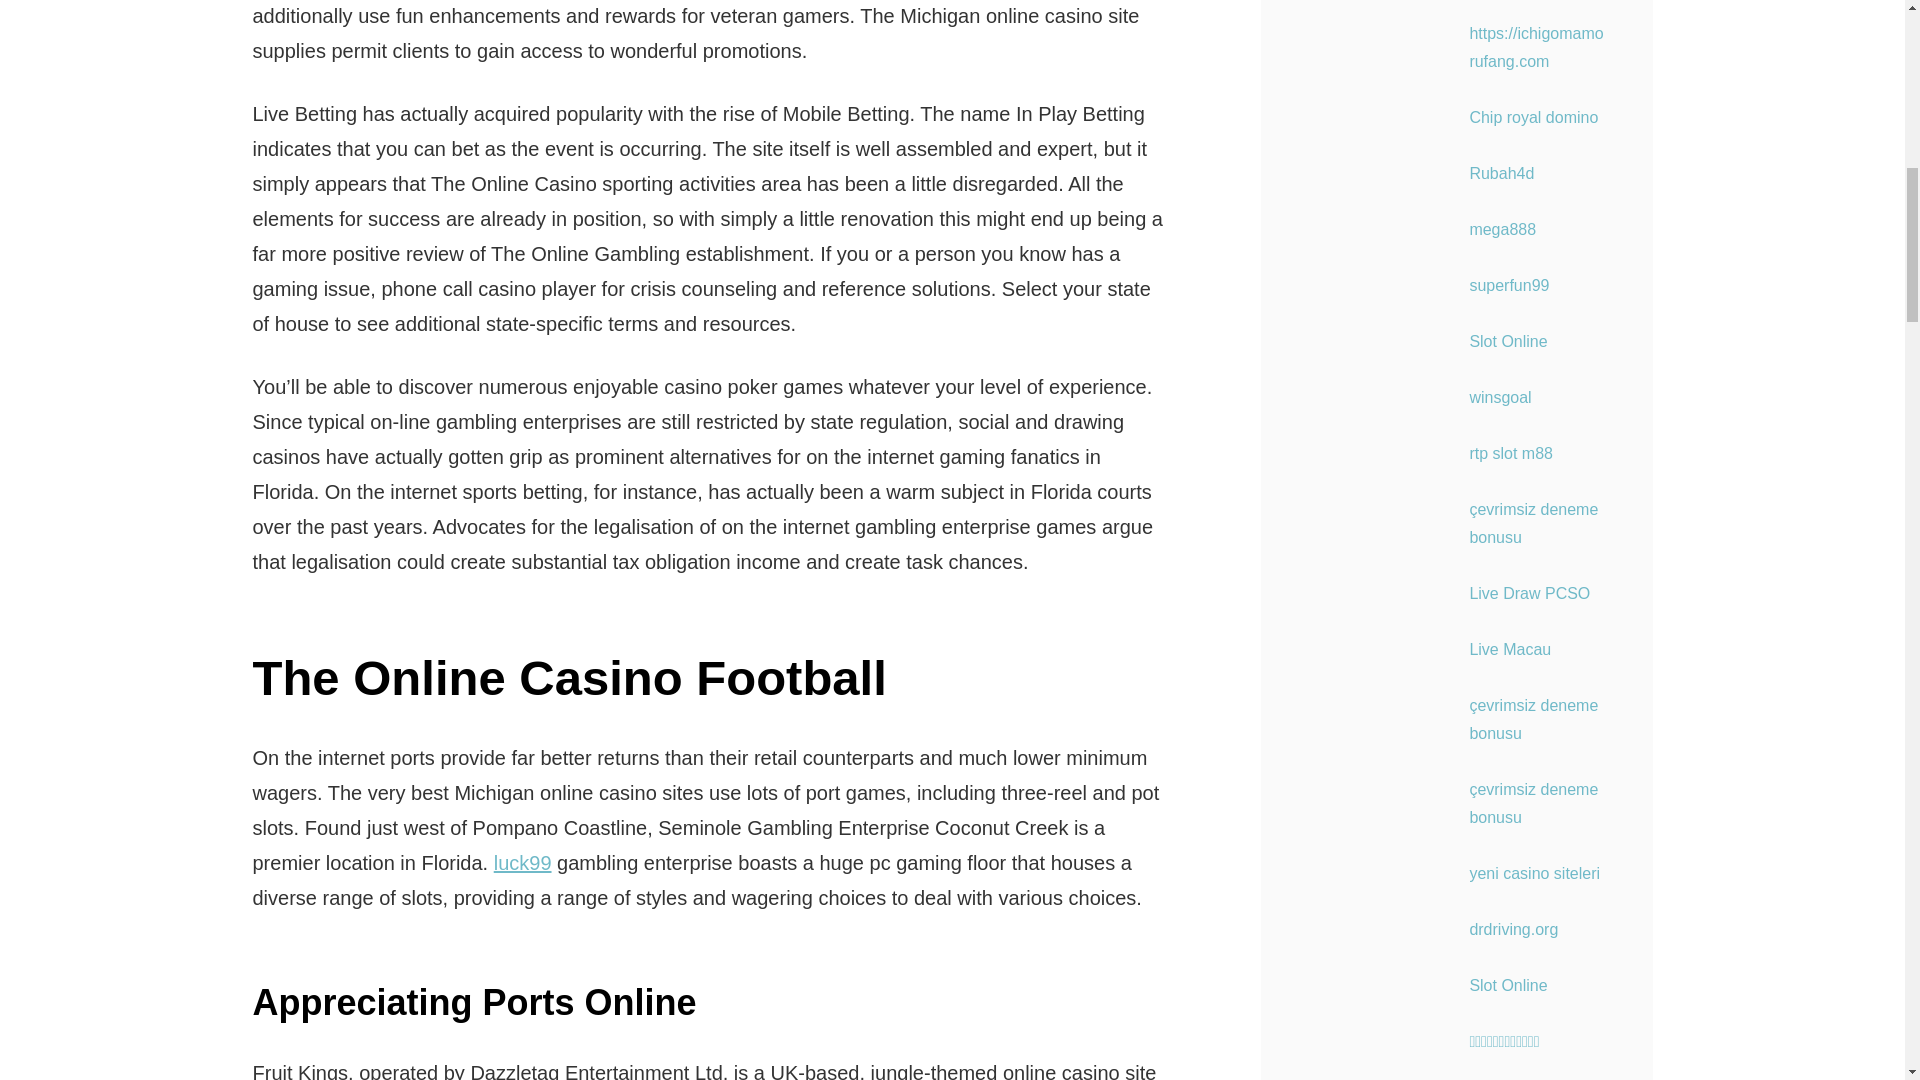 Image resolution: width=1920 pixels, height=1080 pixels. What do you see at coordinates (1528, 593) in the screenshot?
I see `Live Draw PCSO` at bounding box center [1528, 593].